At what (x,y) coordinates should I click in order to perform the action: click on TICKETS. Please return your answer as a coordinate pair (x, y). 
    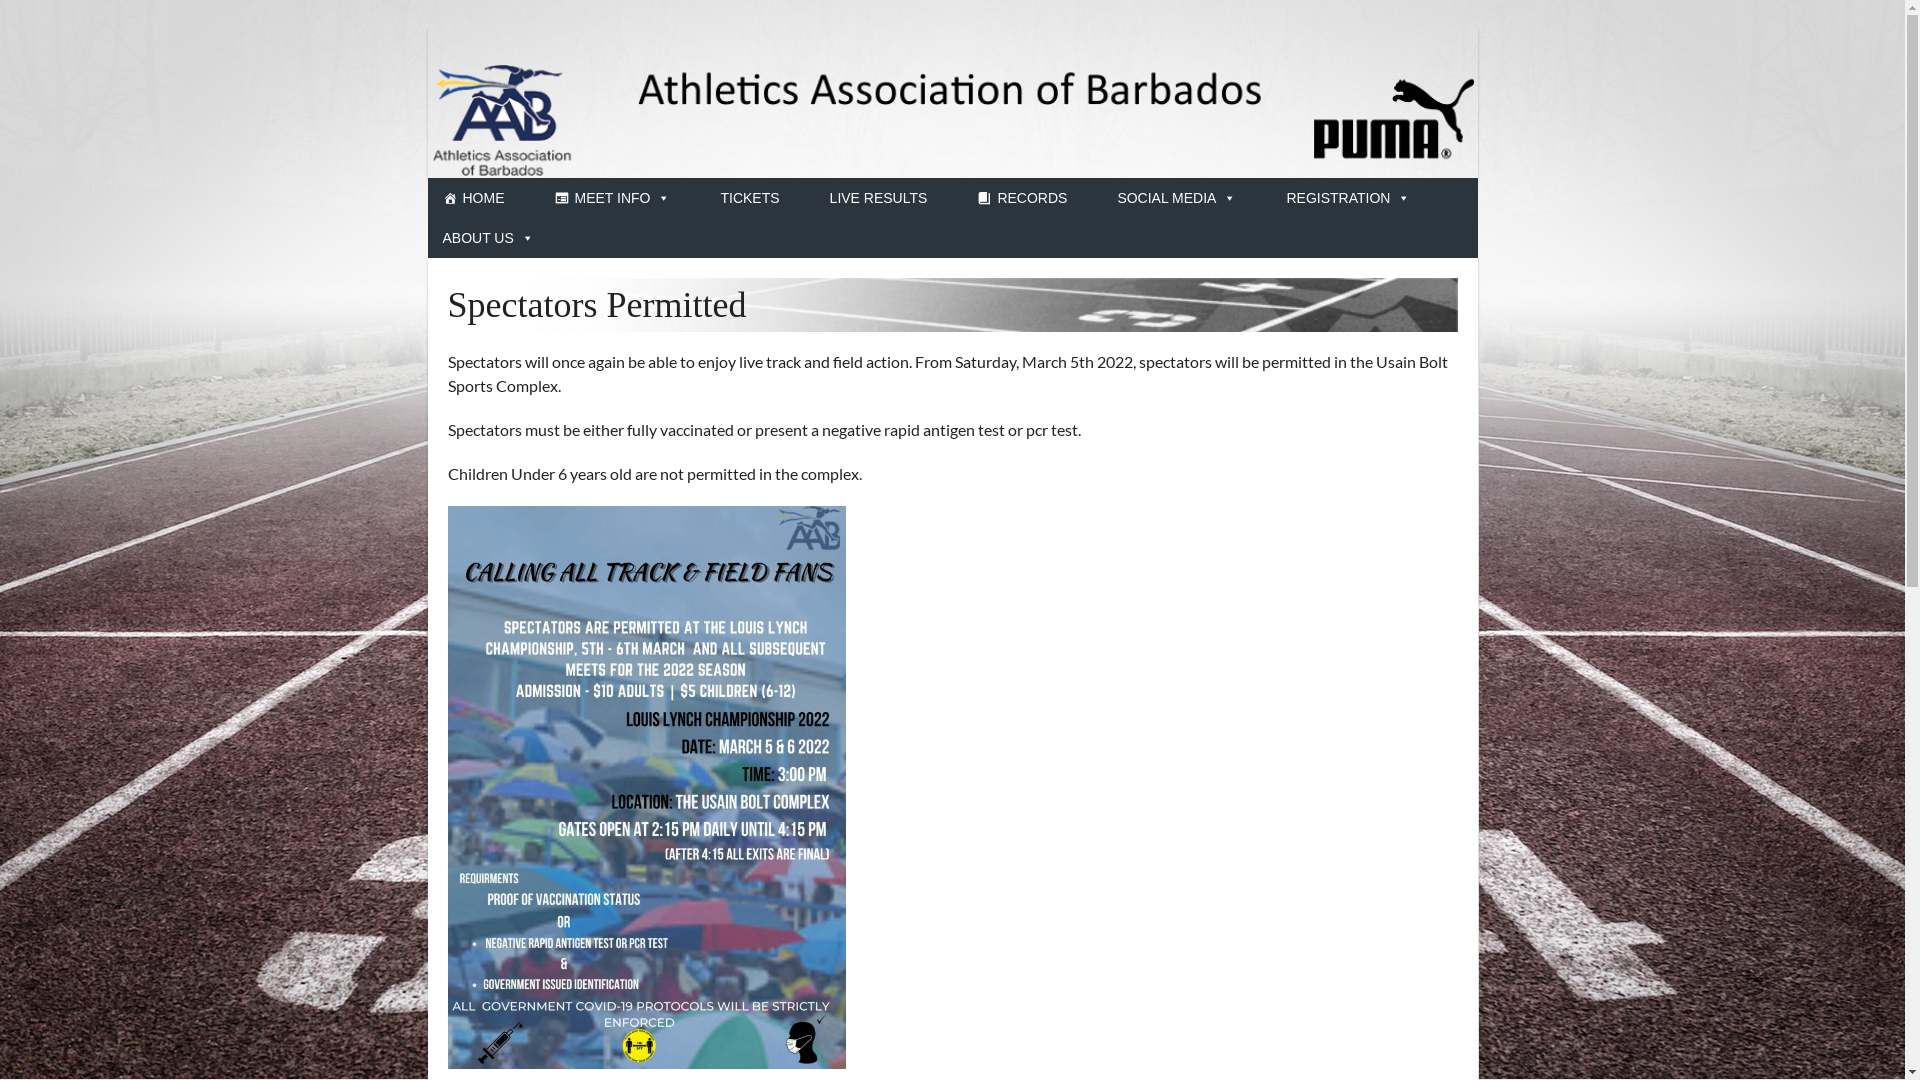
    Looking at the image, I should click on (750, 198).